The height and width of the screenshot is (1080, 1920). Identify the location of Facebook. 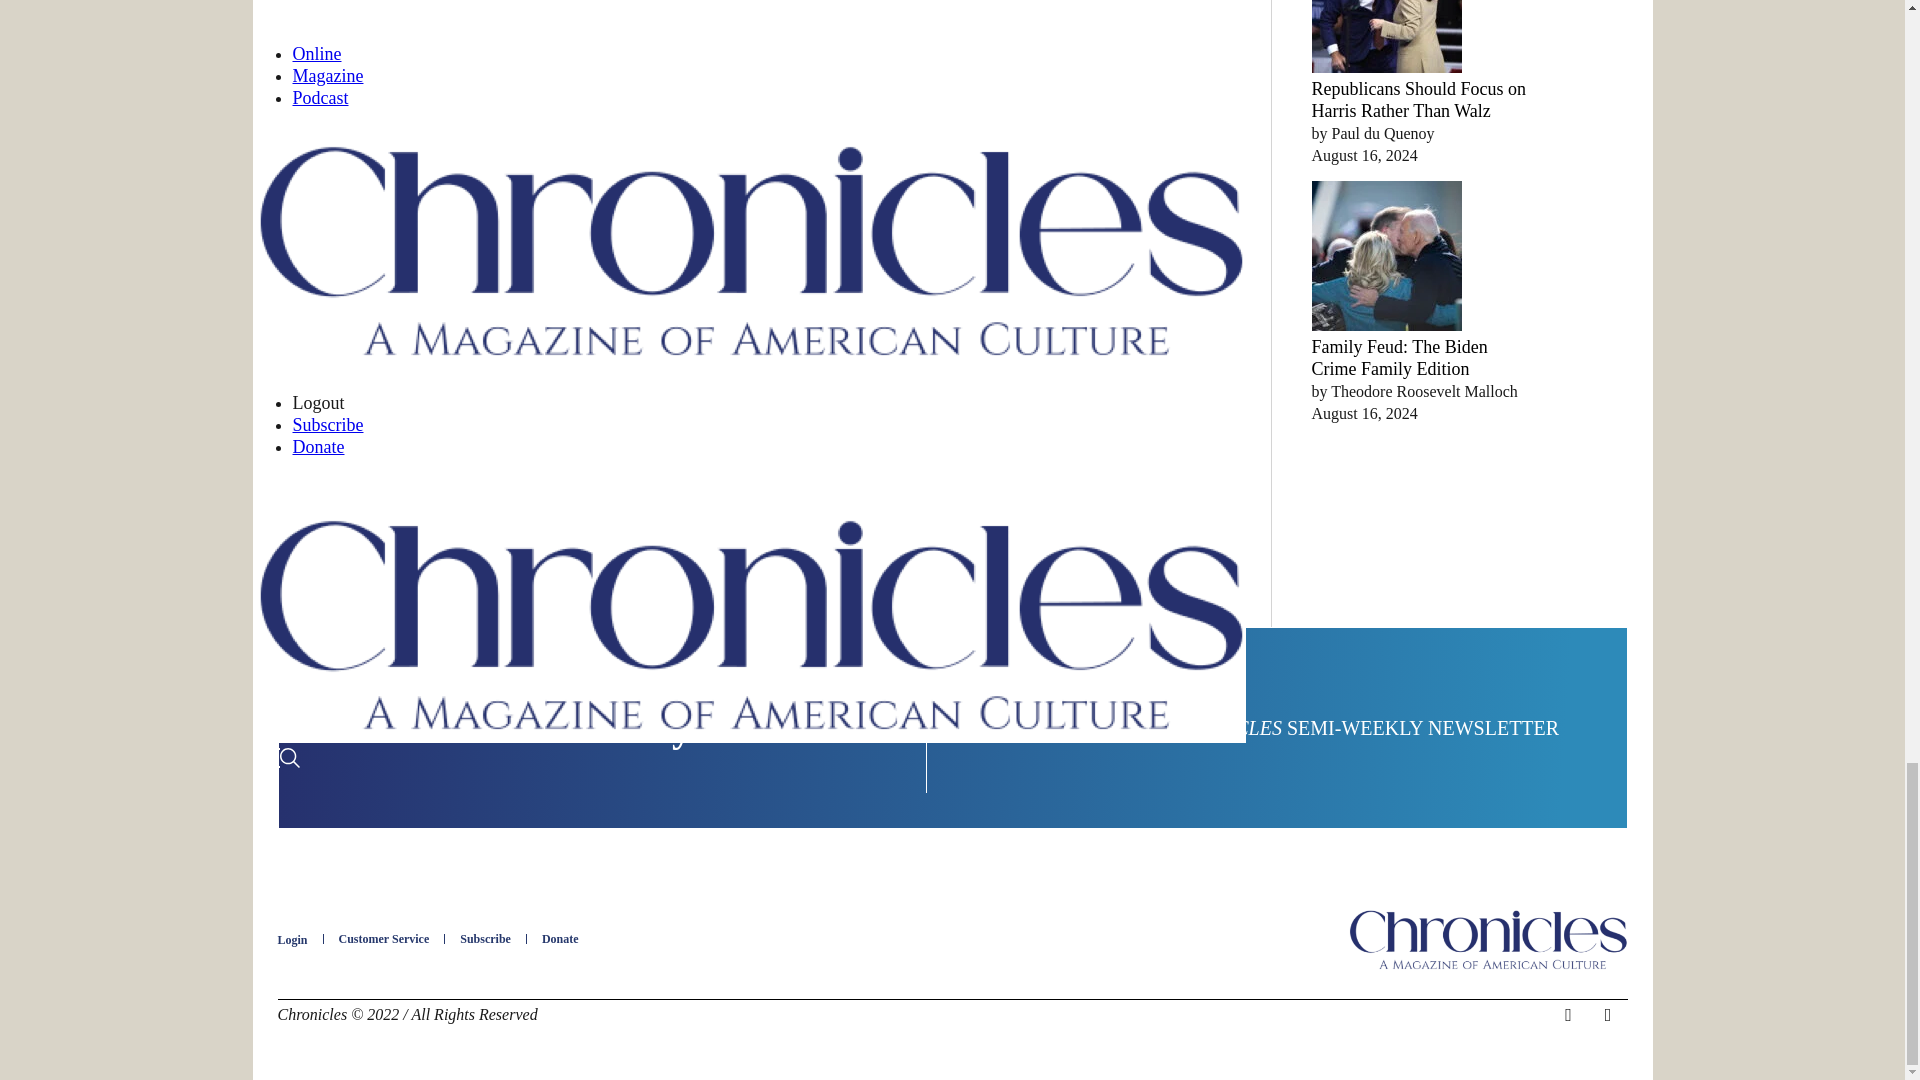
(1568, 1015).